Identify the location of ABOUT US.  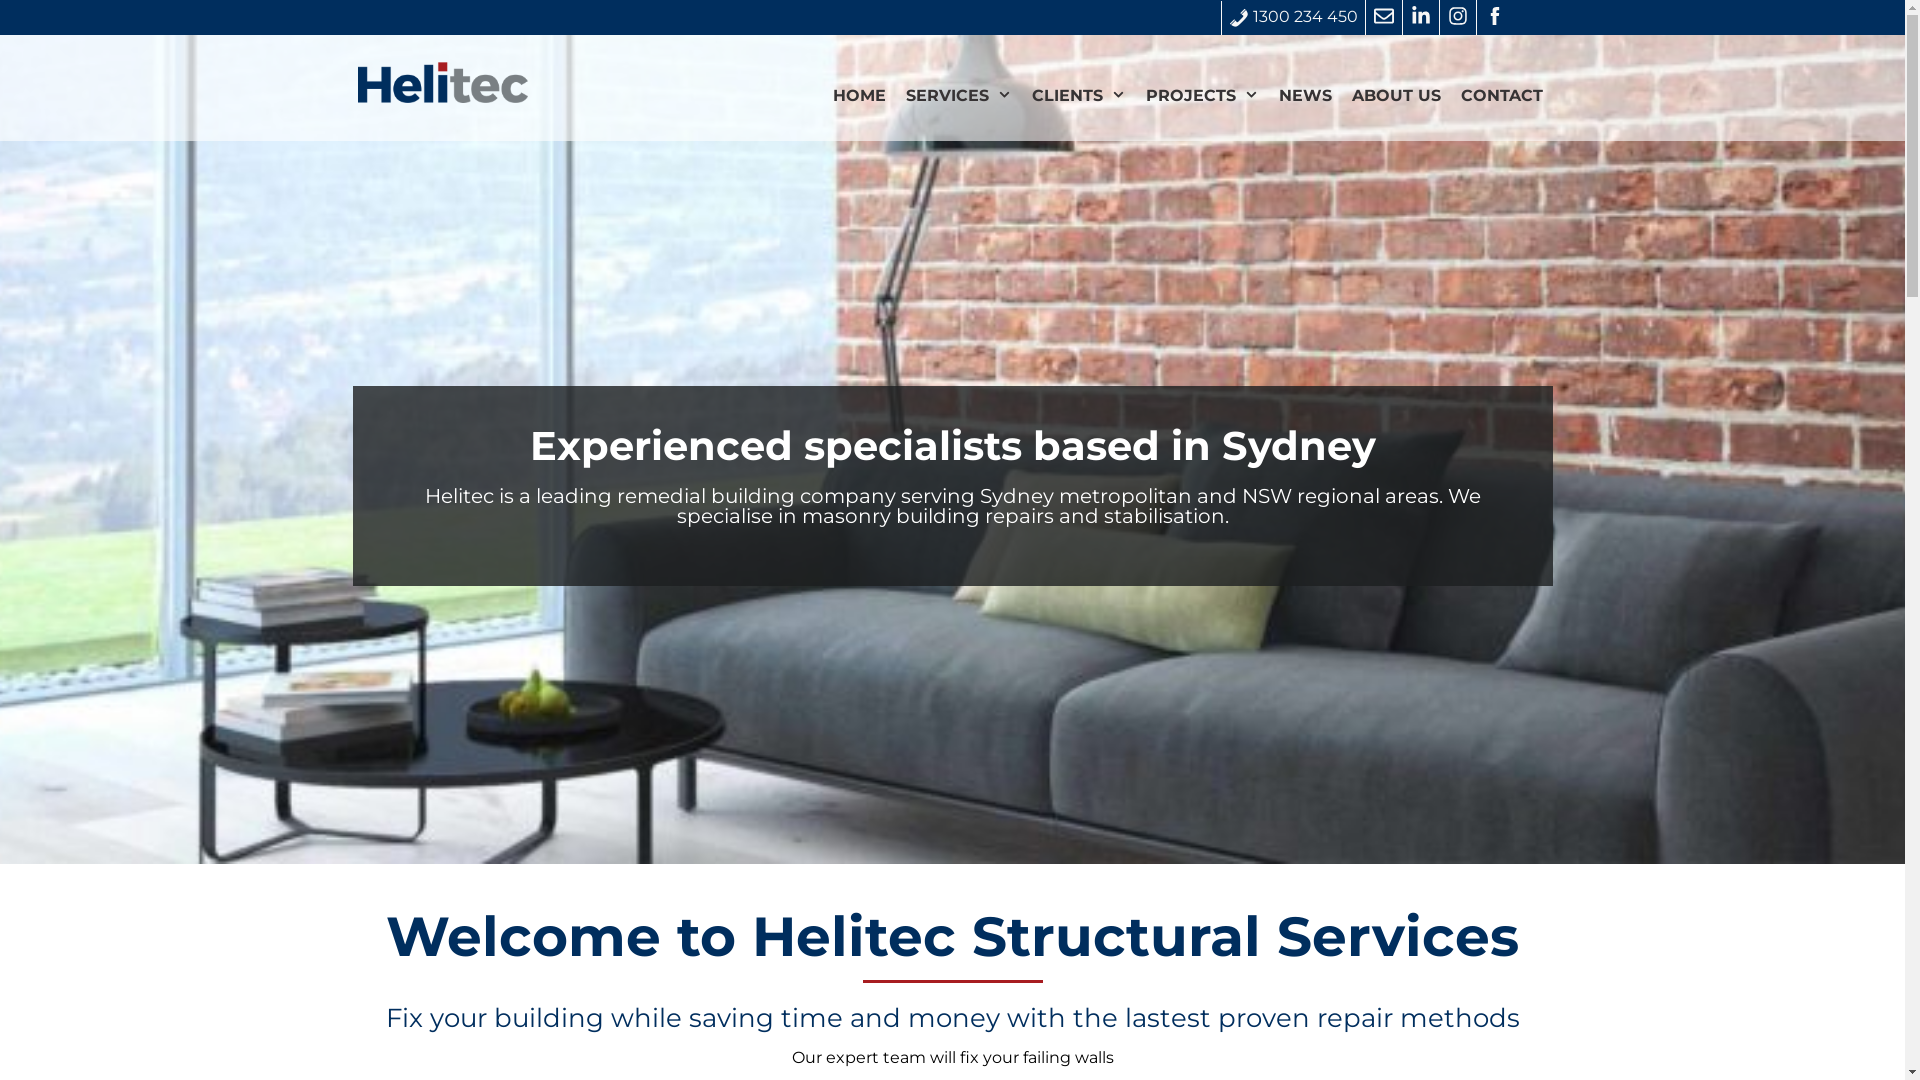
(1396, 96).